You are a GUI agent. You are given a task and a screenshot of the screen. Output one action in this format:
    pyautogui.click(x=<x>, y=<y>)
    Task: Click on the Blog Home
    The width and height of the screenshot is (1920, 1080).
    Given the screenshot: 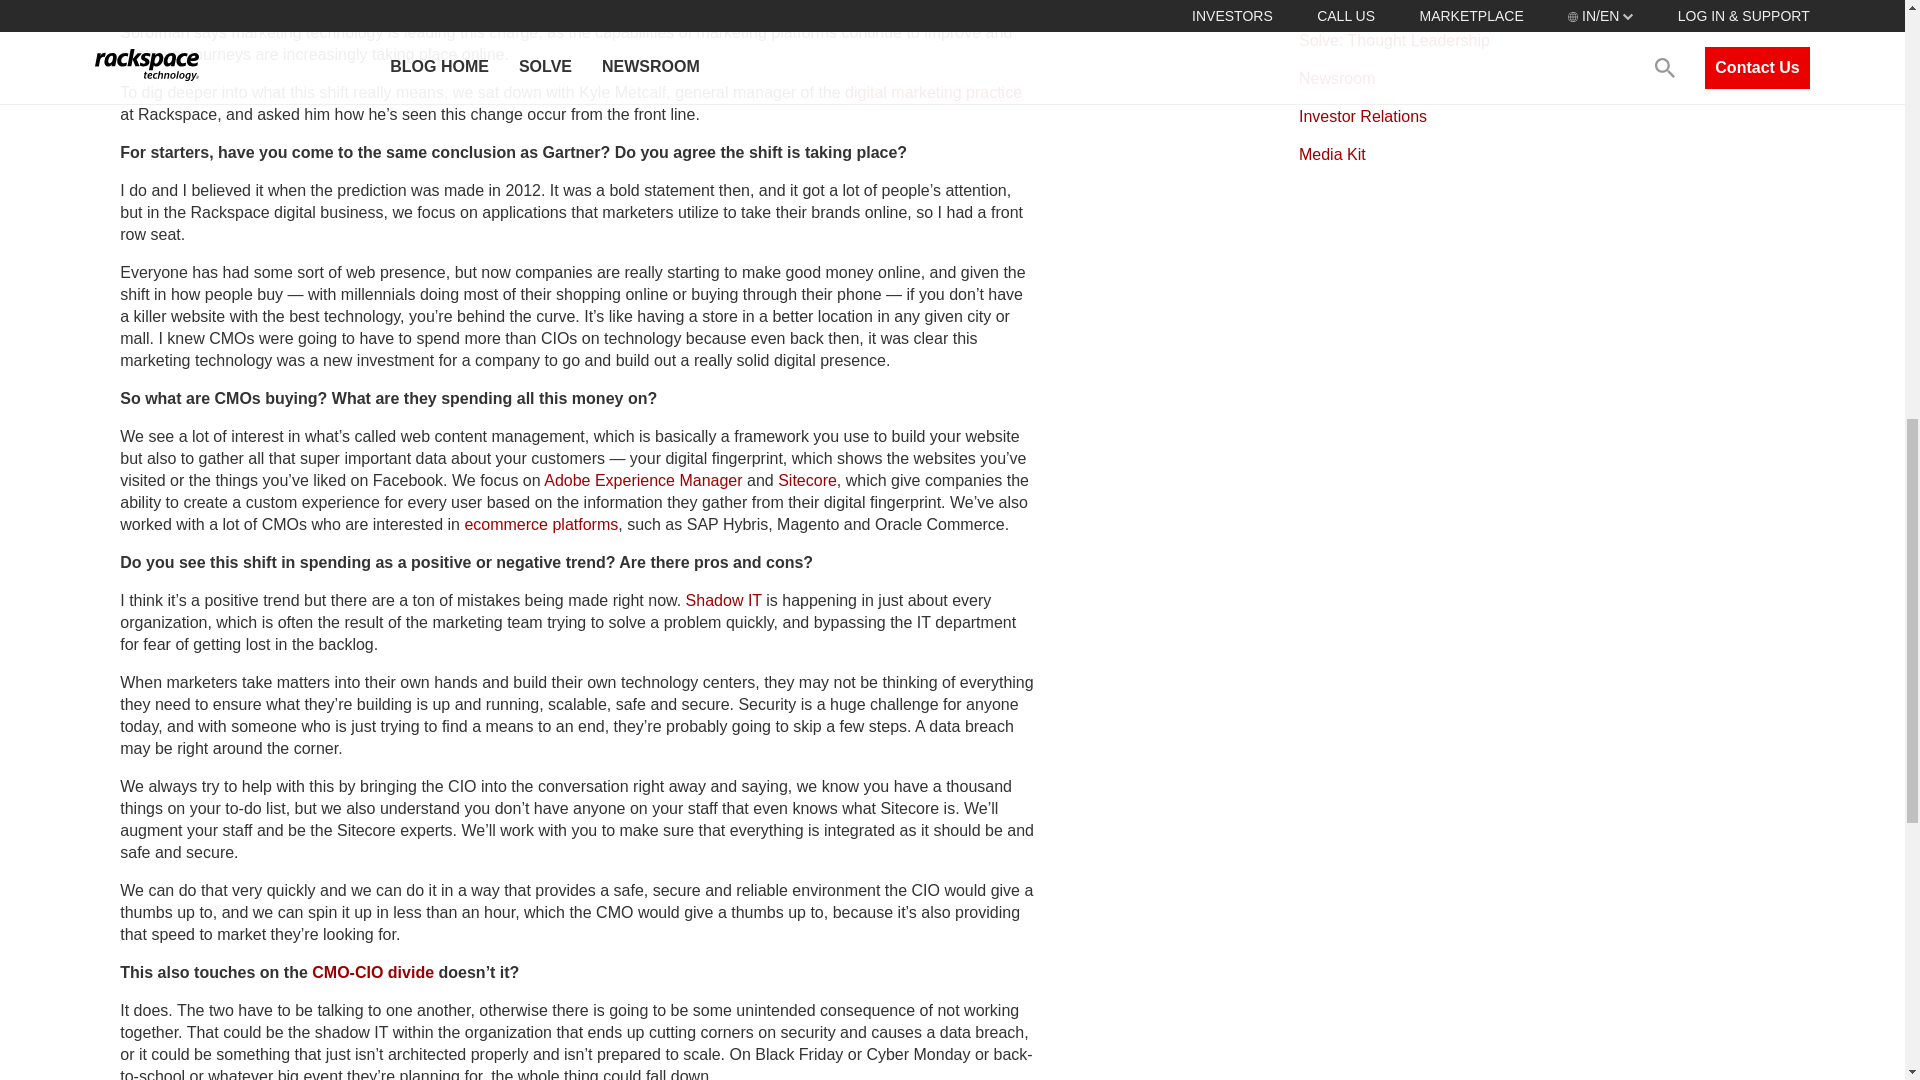 What is the action you would take?
    pyautogui.click(x=1338, y=5)
    